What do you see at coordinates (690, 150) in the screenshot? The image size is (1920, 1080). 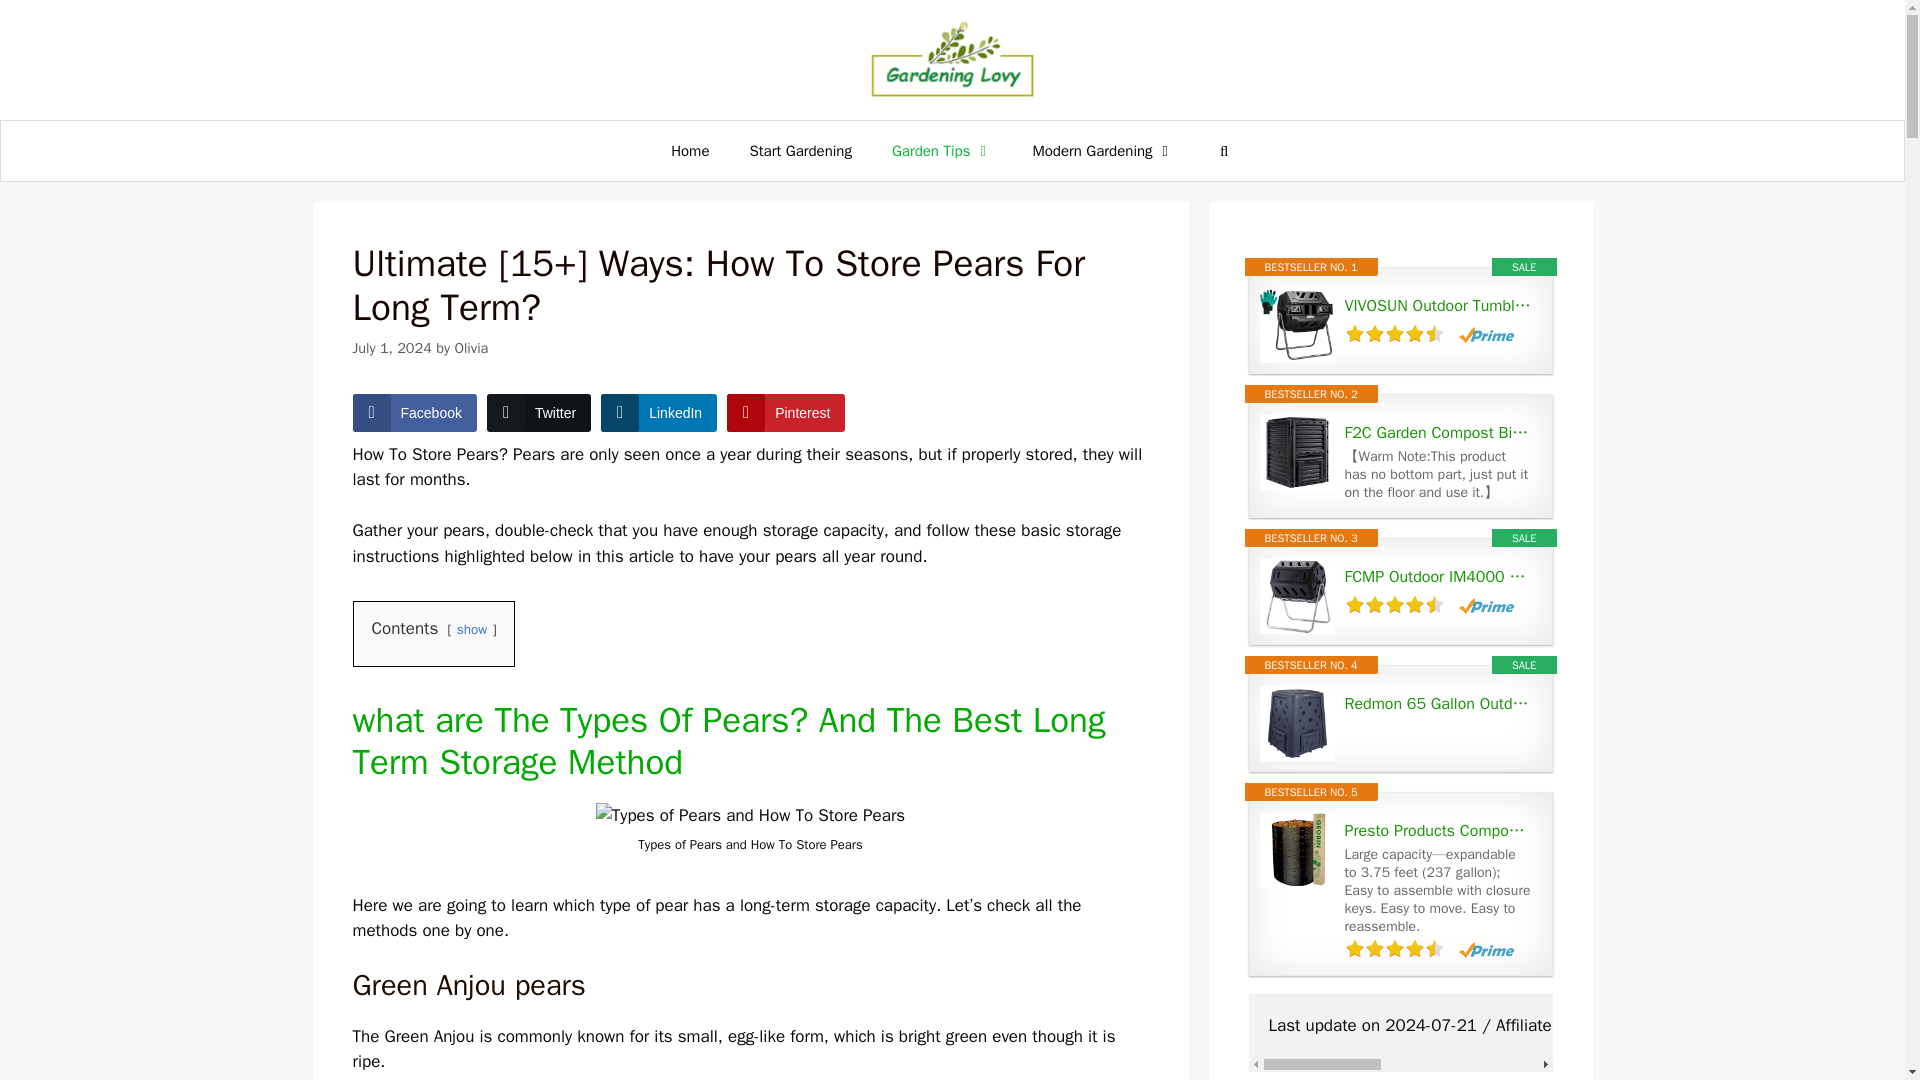 I see `Home` at bounding box center [690, 150].